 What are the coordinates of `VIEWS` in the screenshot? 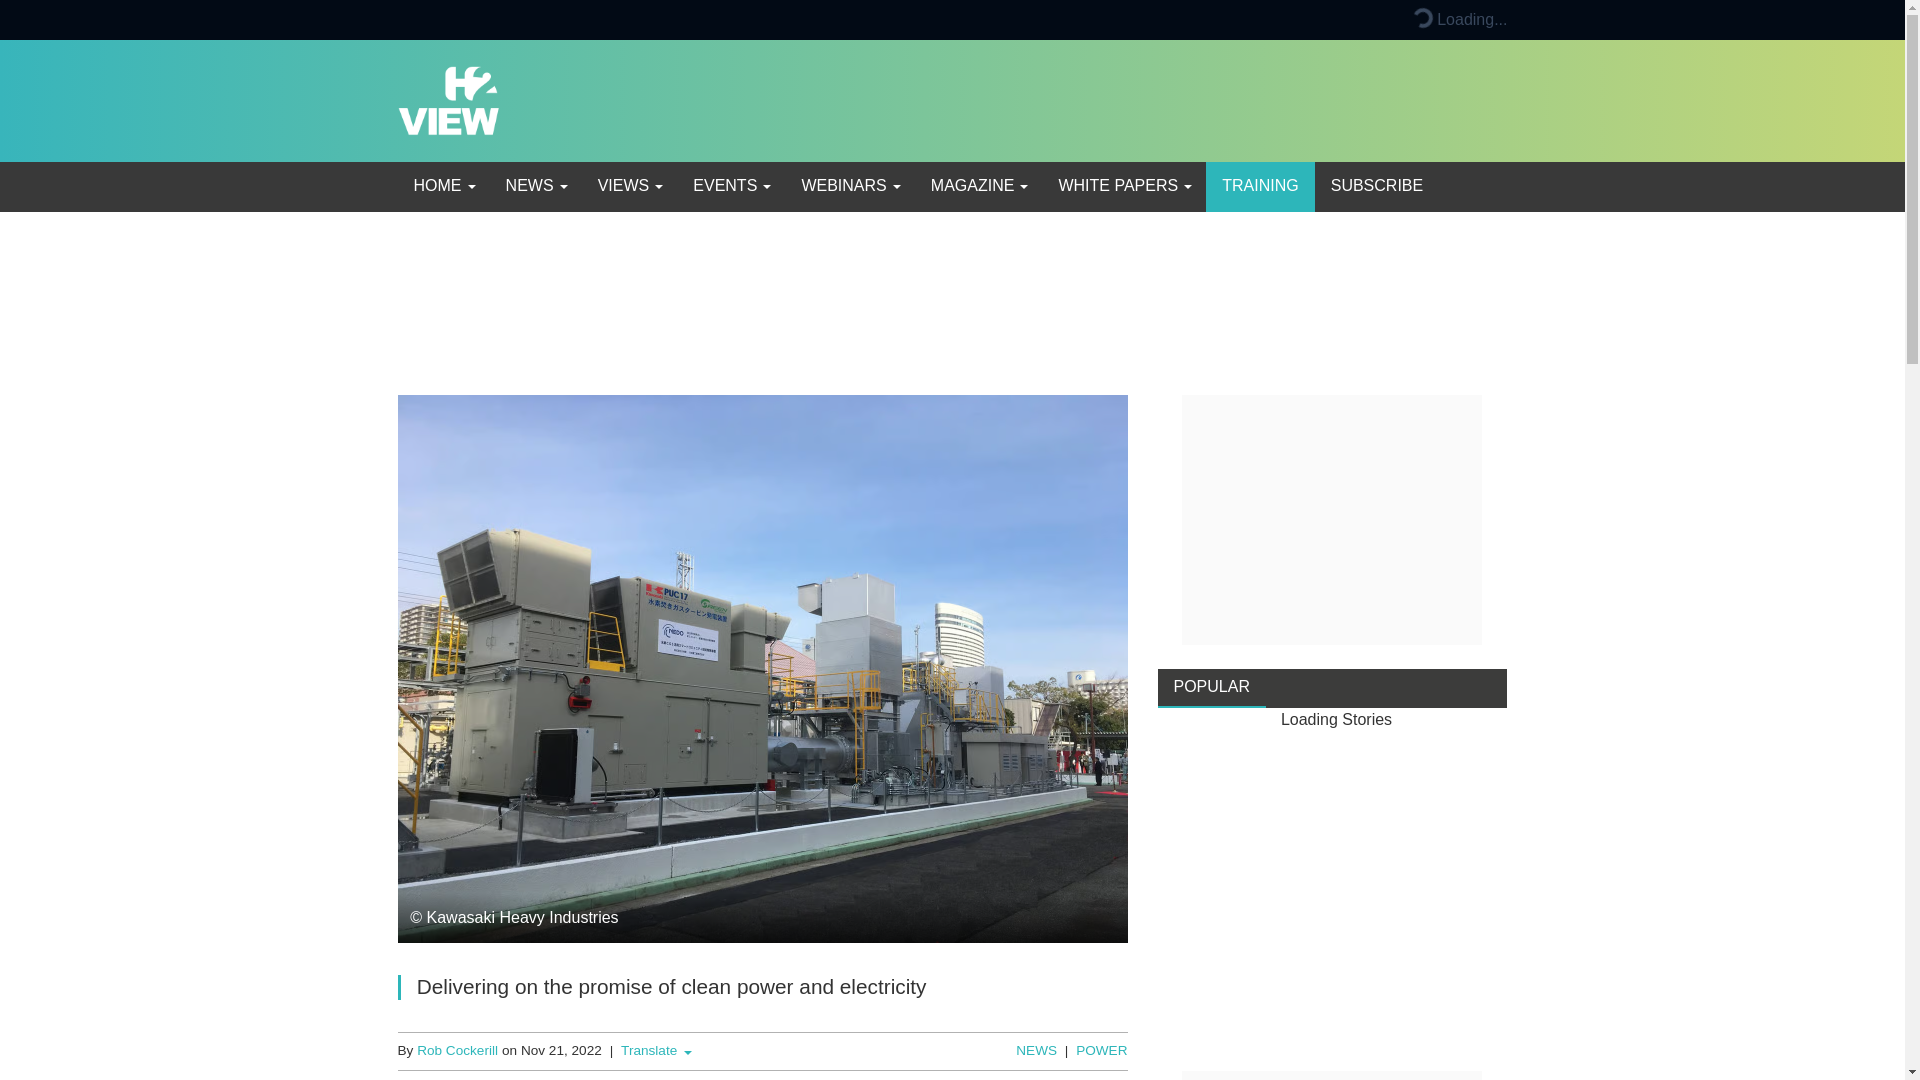 It's located at (629, 186).